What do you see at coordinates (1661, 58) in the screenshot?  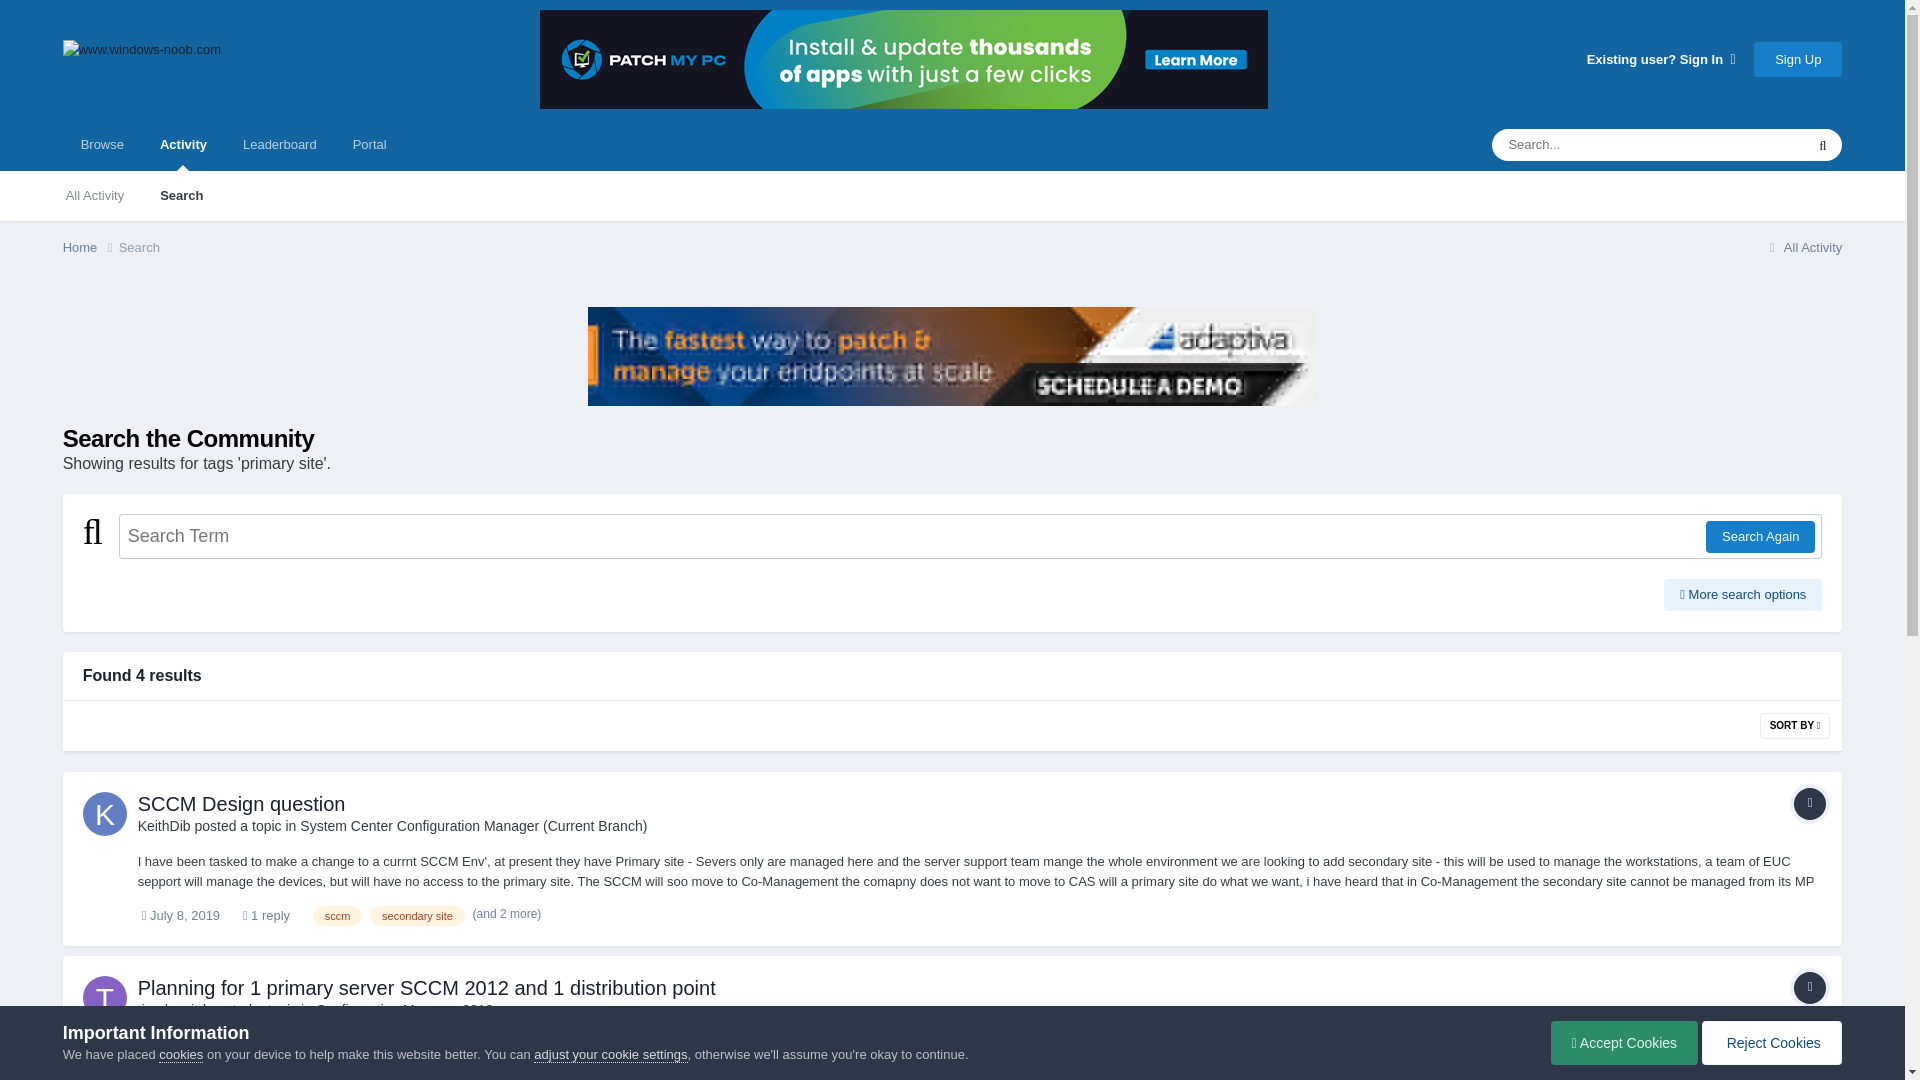 I see `Existing user? Sign In  ` at bounding box center [1661, 58].